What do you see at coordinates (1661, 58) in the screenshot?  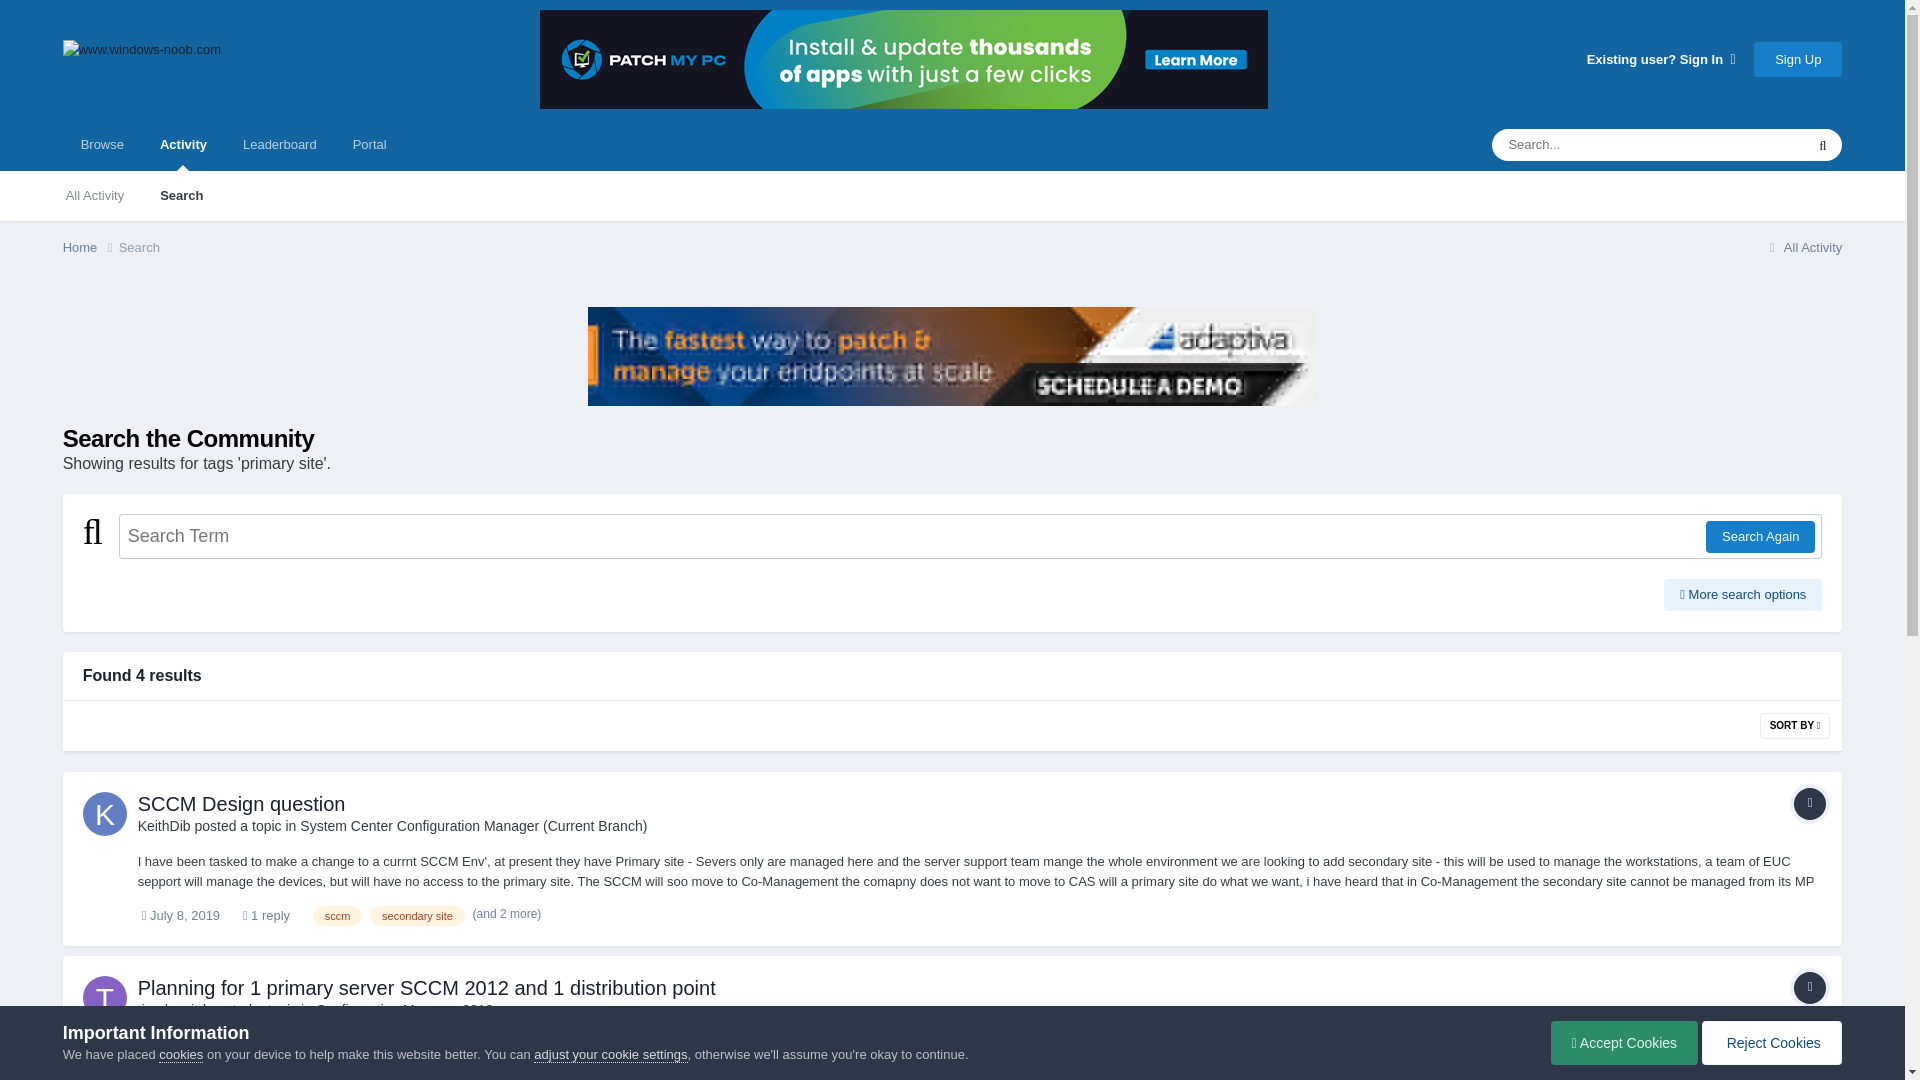 I see `Existing user? Sign In  ` at bounding box center [1661, 58].